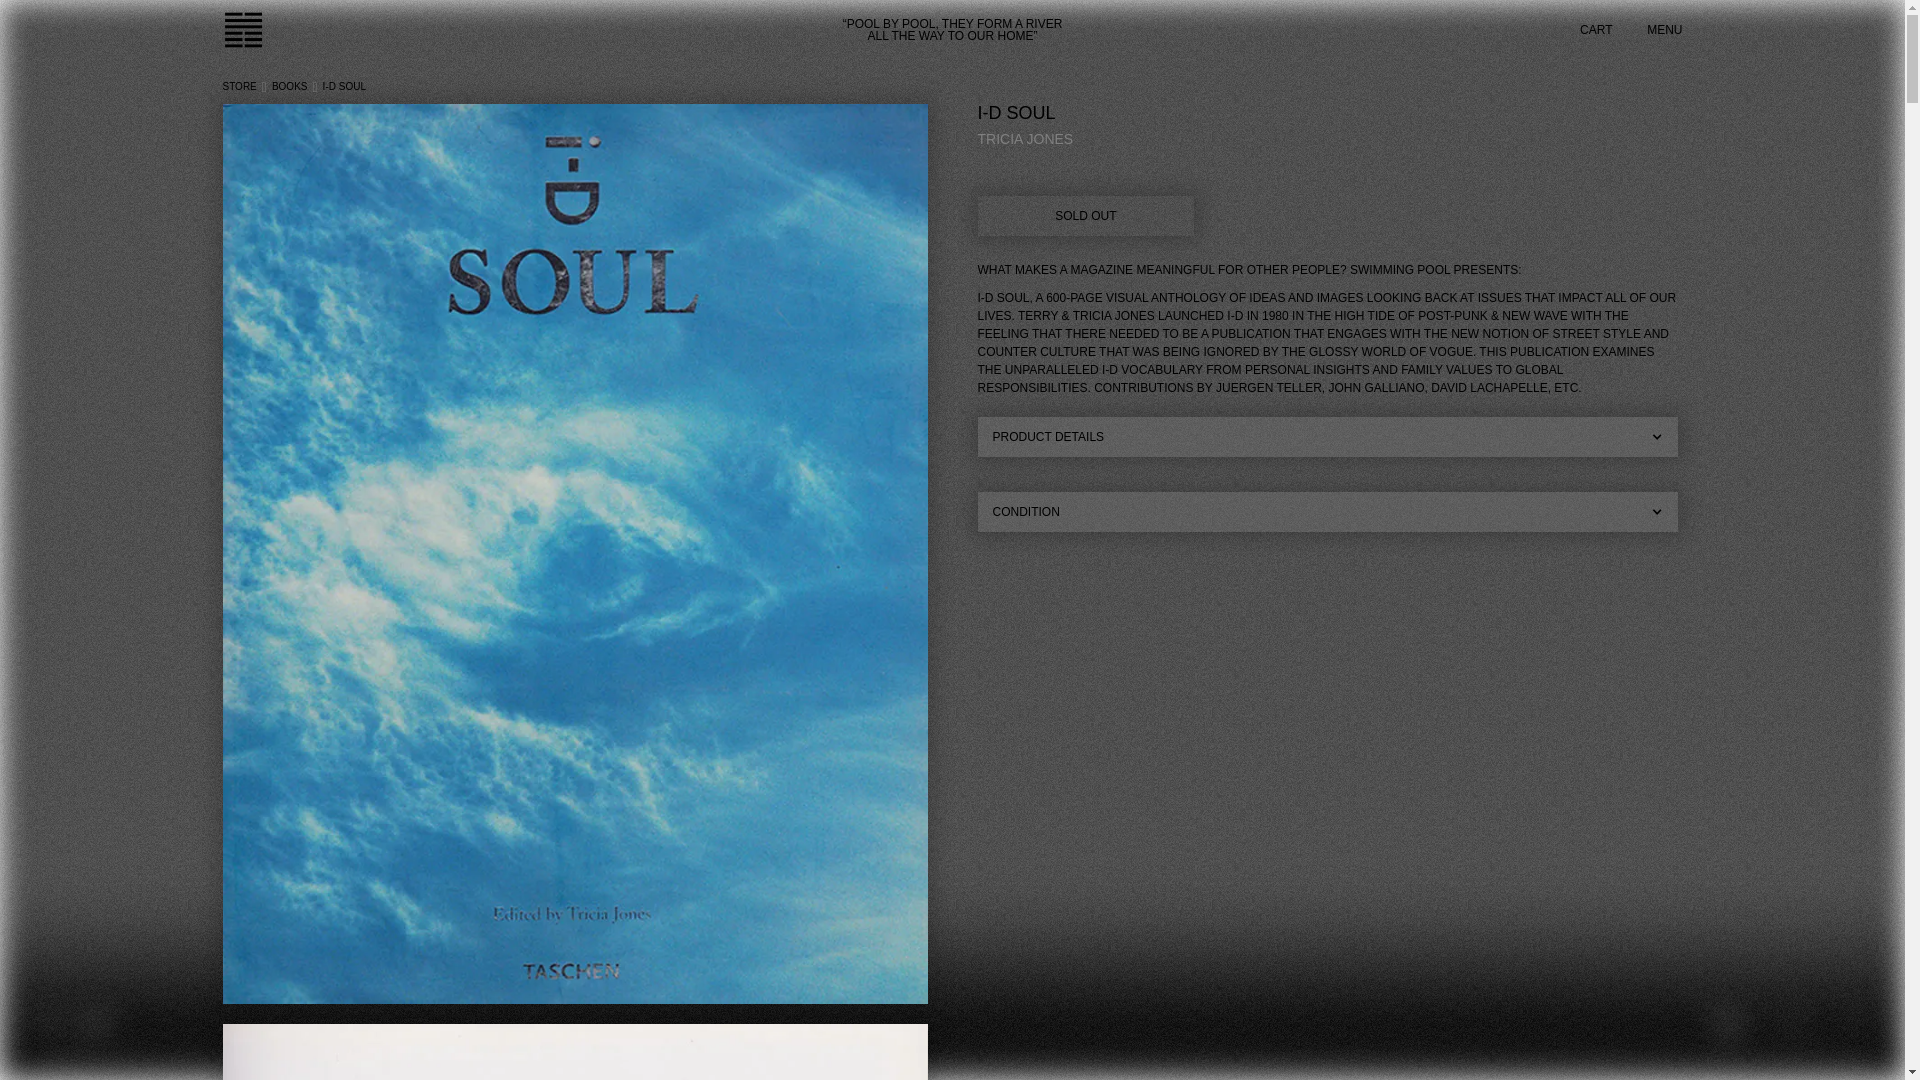 The width and height of the screenshot is (1920, 1080). I want to click on STORE, so click(238, 86).